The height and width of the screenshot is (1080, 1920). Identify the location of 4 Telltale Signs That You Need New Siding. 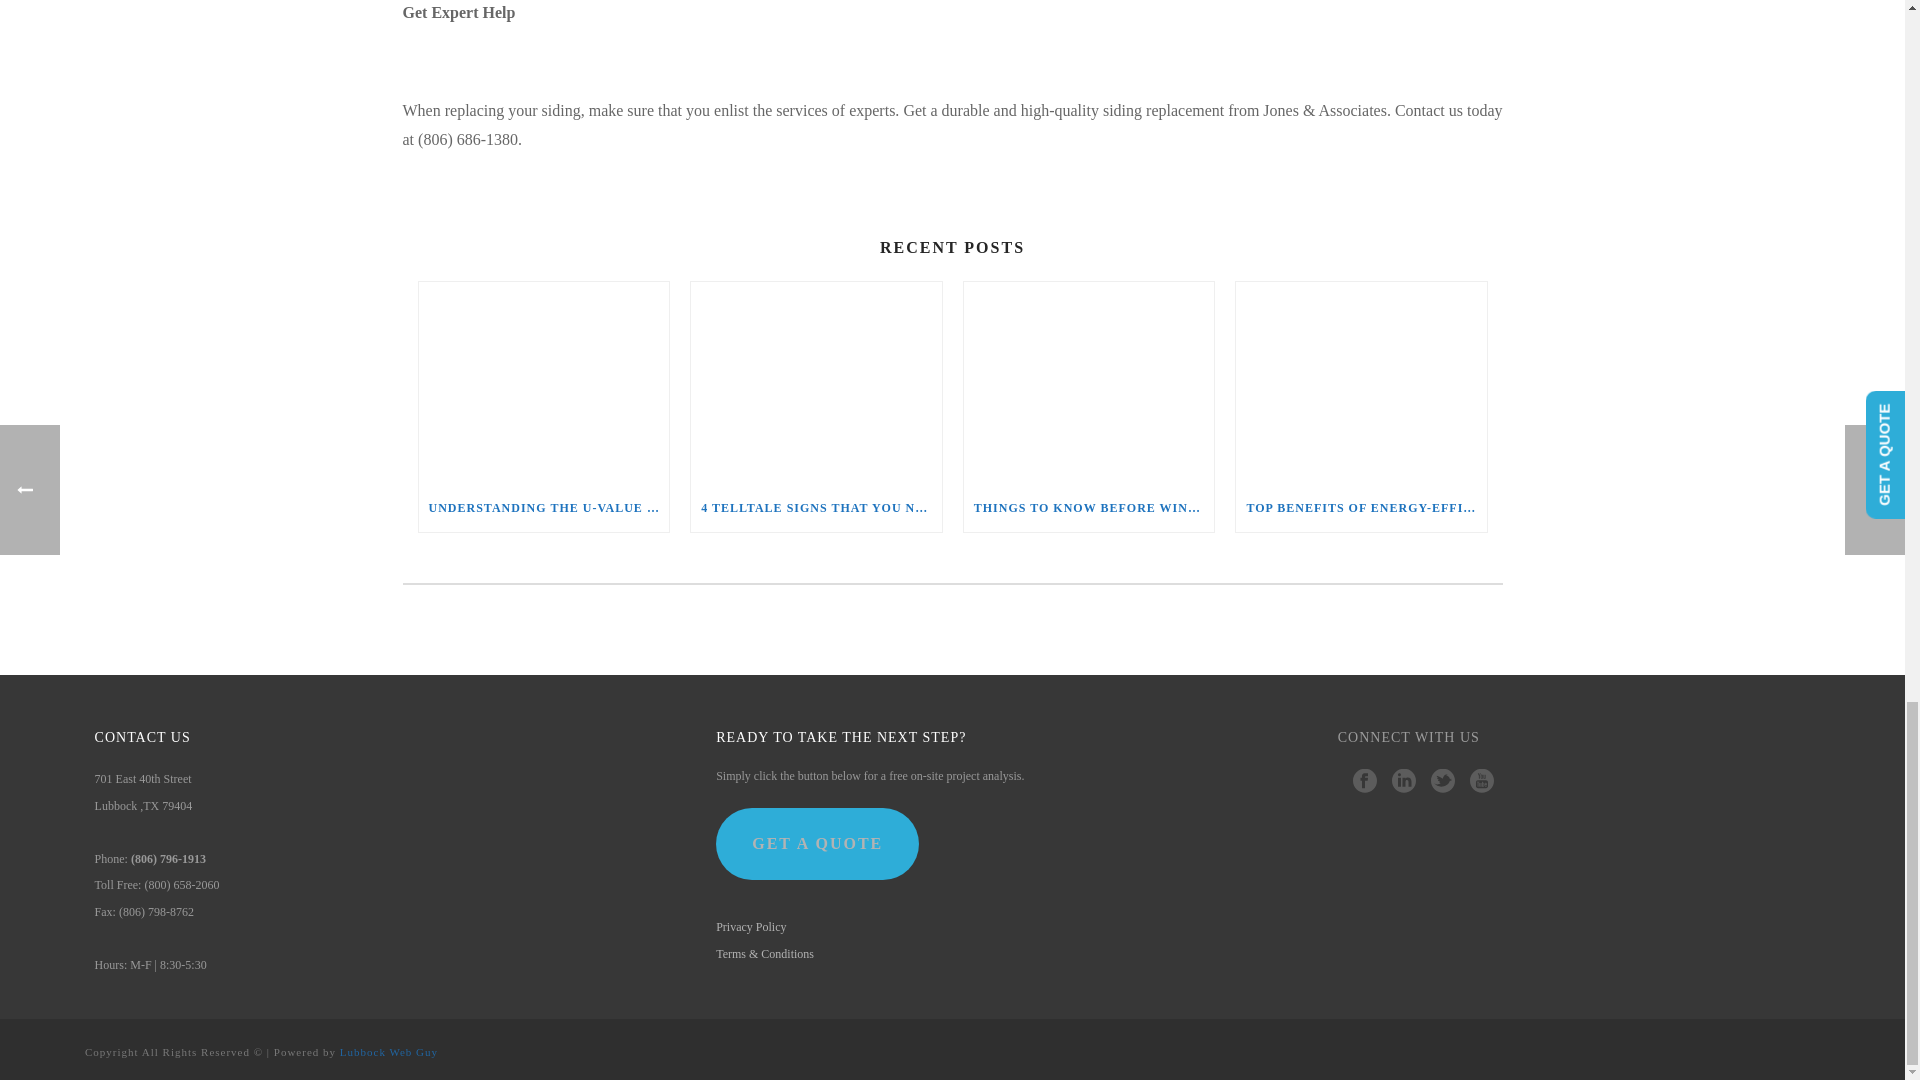
(816, 382).